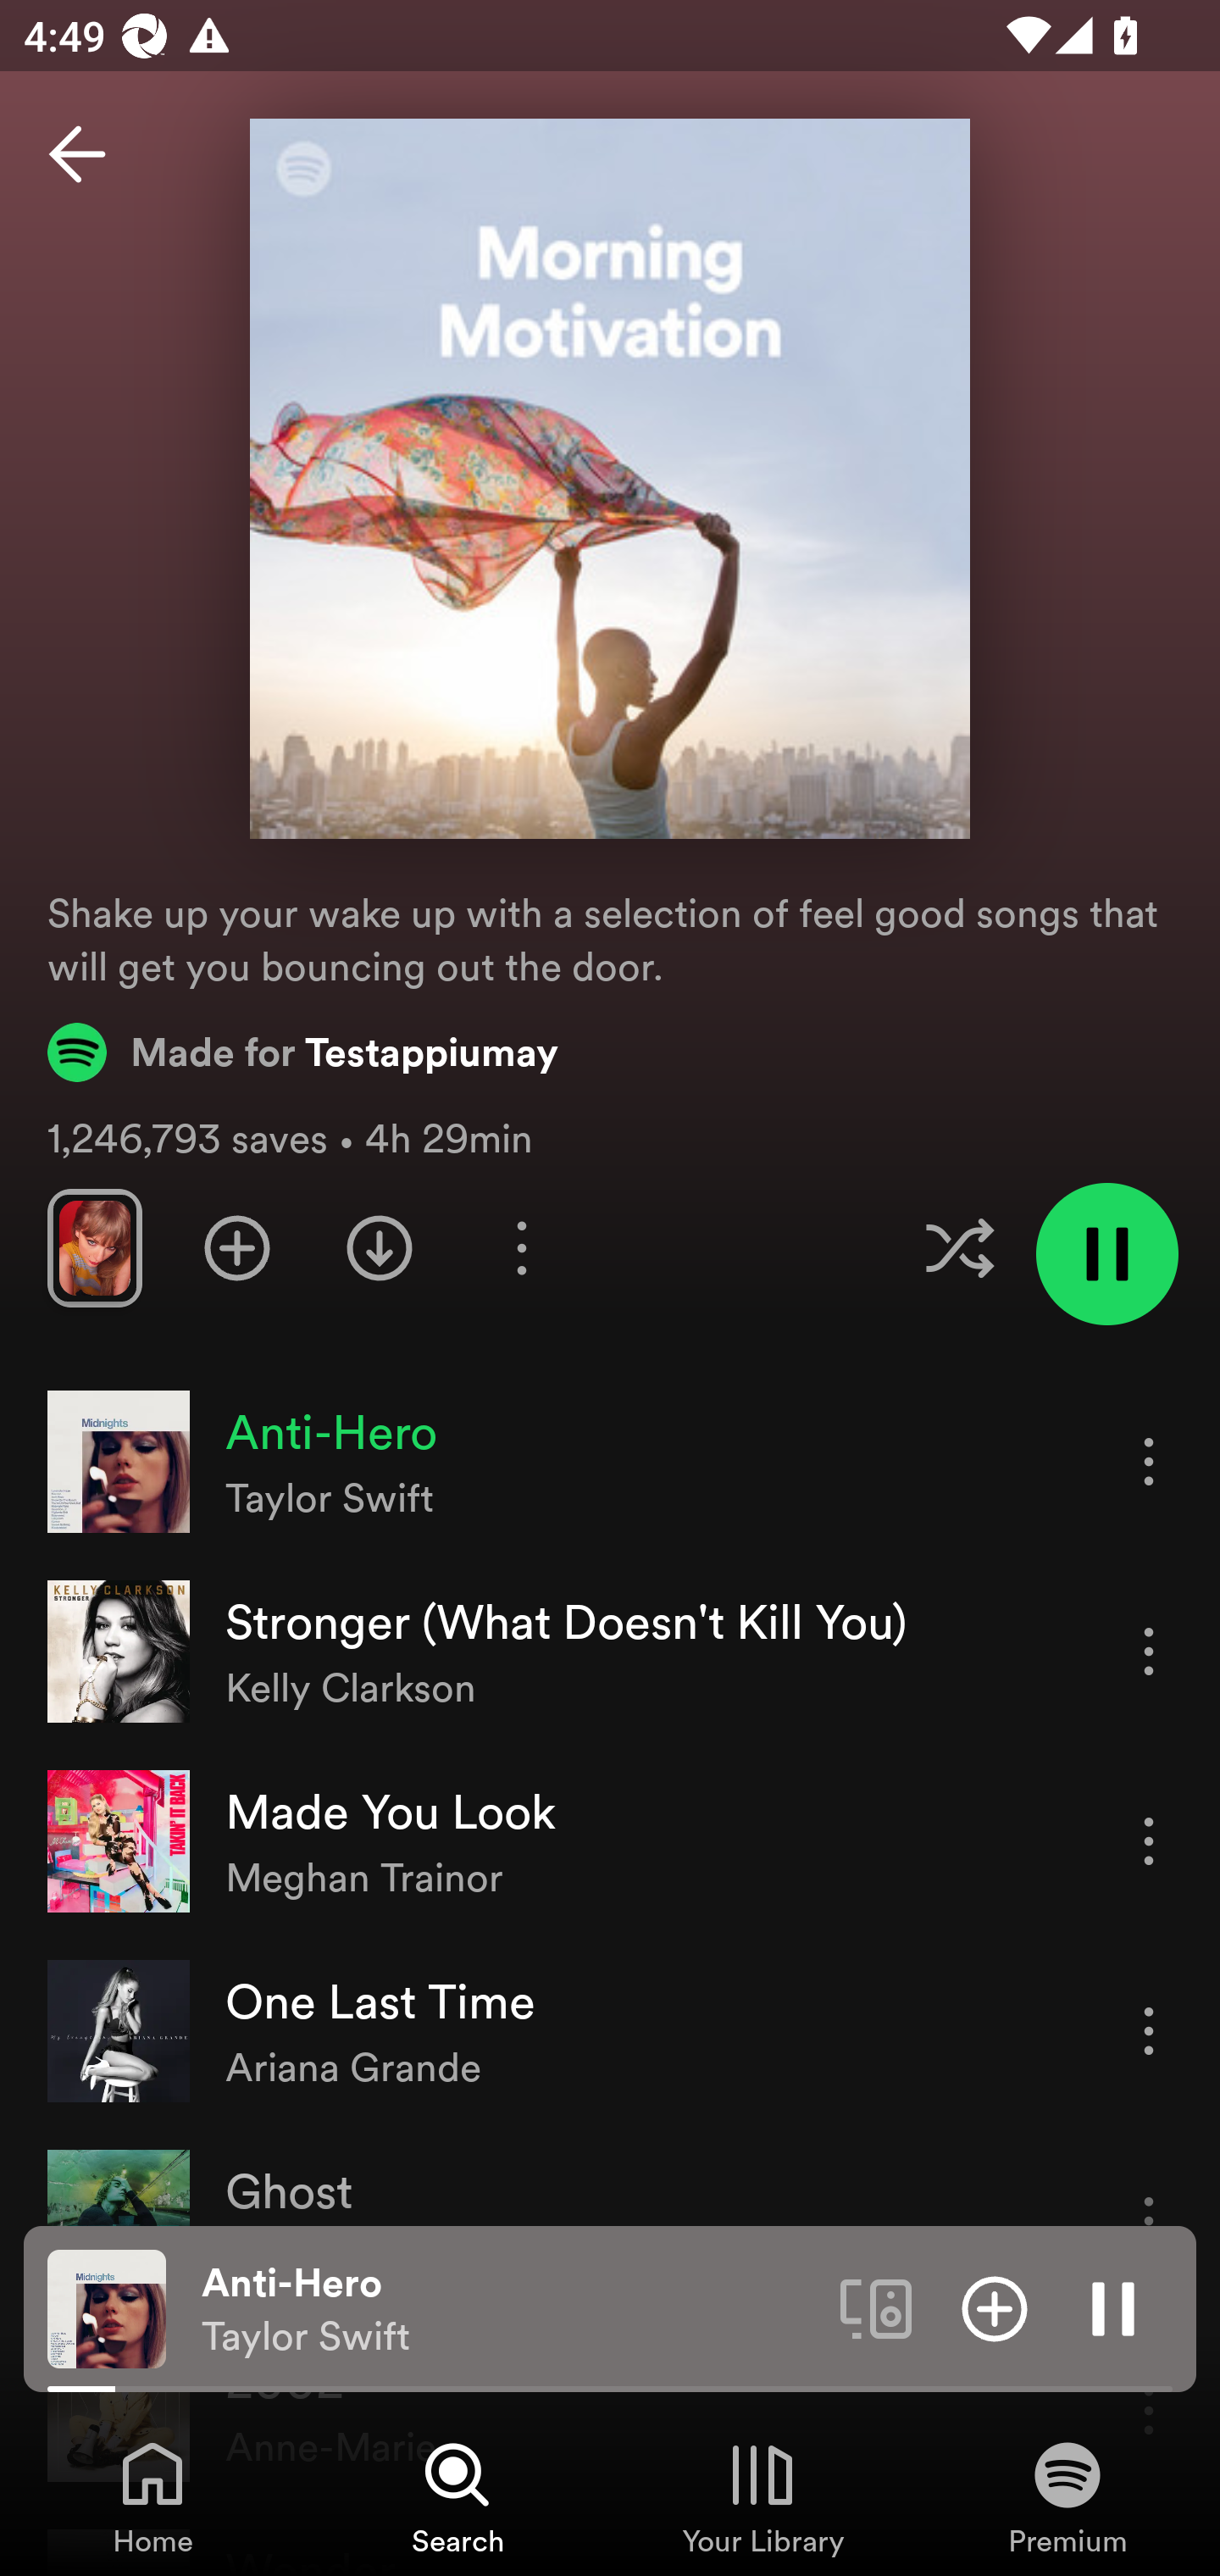  What do you see at coordinates (77, 154) in the screenshot?
I see `Back` at bounding box center [77, 154].